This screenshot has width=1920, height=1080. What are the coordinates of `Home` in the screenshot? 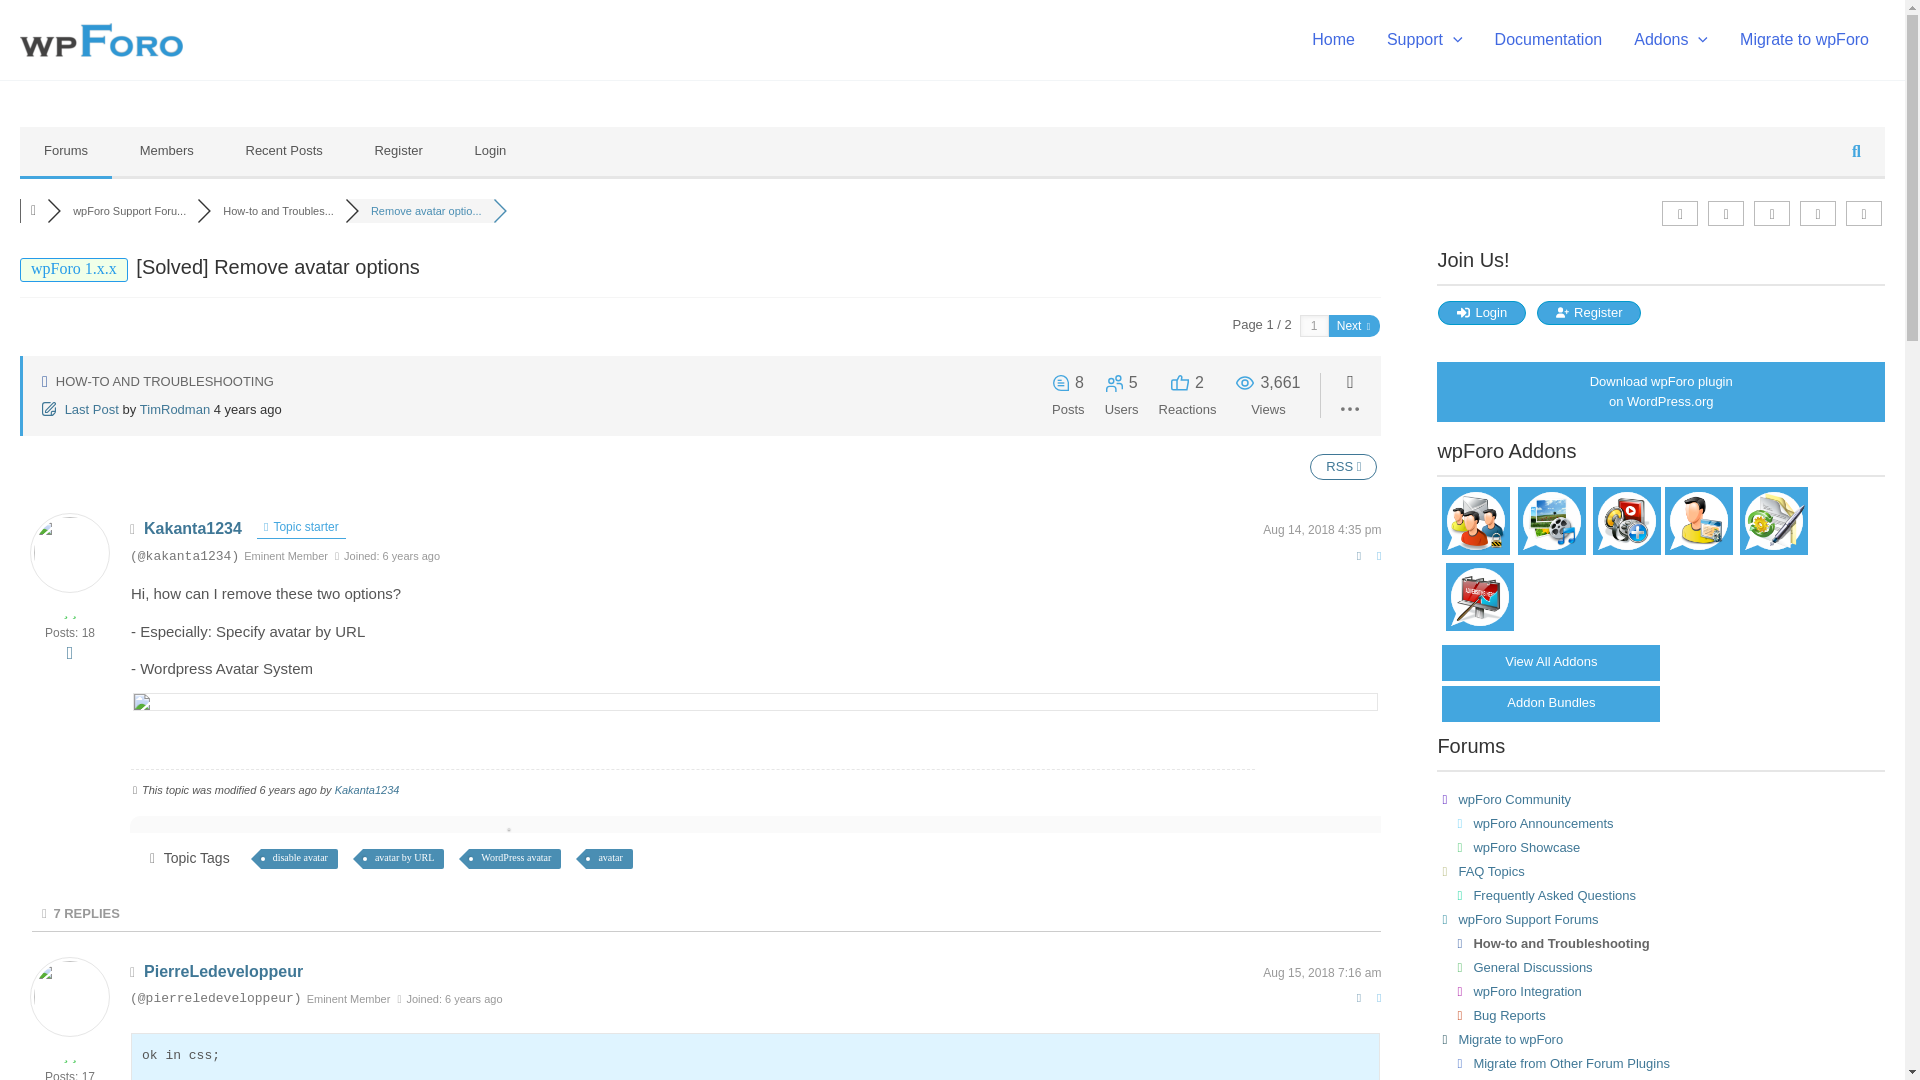 It's located at (1333, 40).